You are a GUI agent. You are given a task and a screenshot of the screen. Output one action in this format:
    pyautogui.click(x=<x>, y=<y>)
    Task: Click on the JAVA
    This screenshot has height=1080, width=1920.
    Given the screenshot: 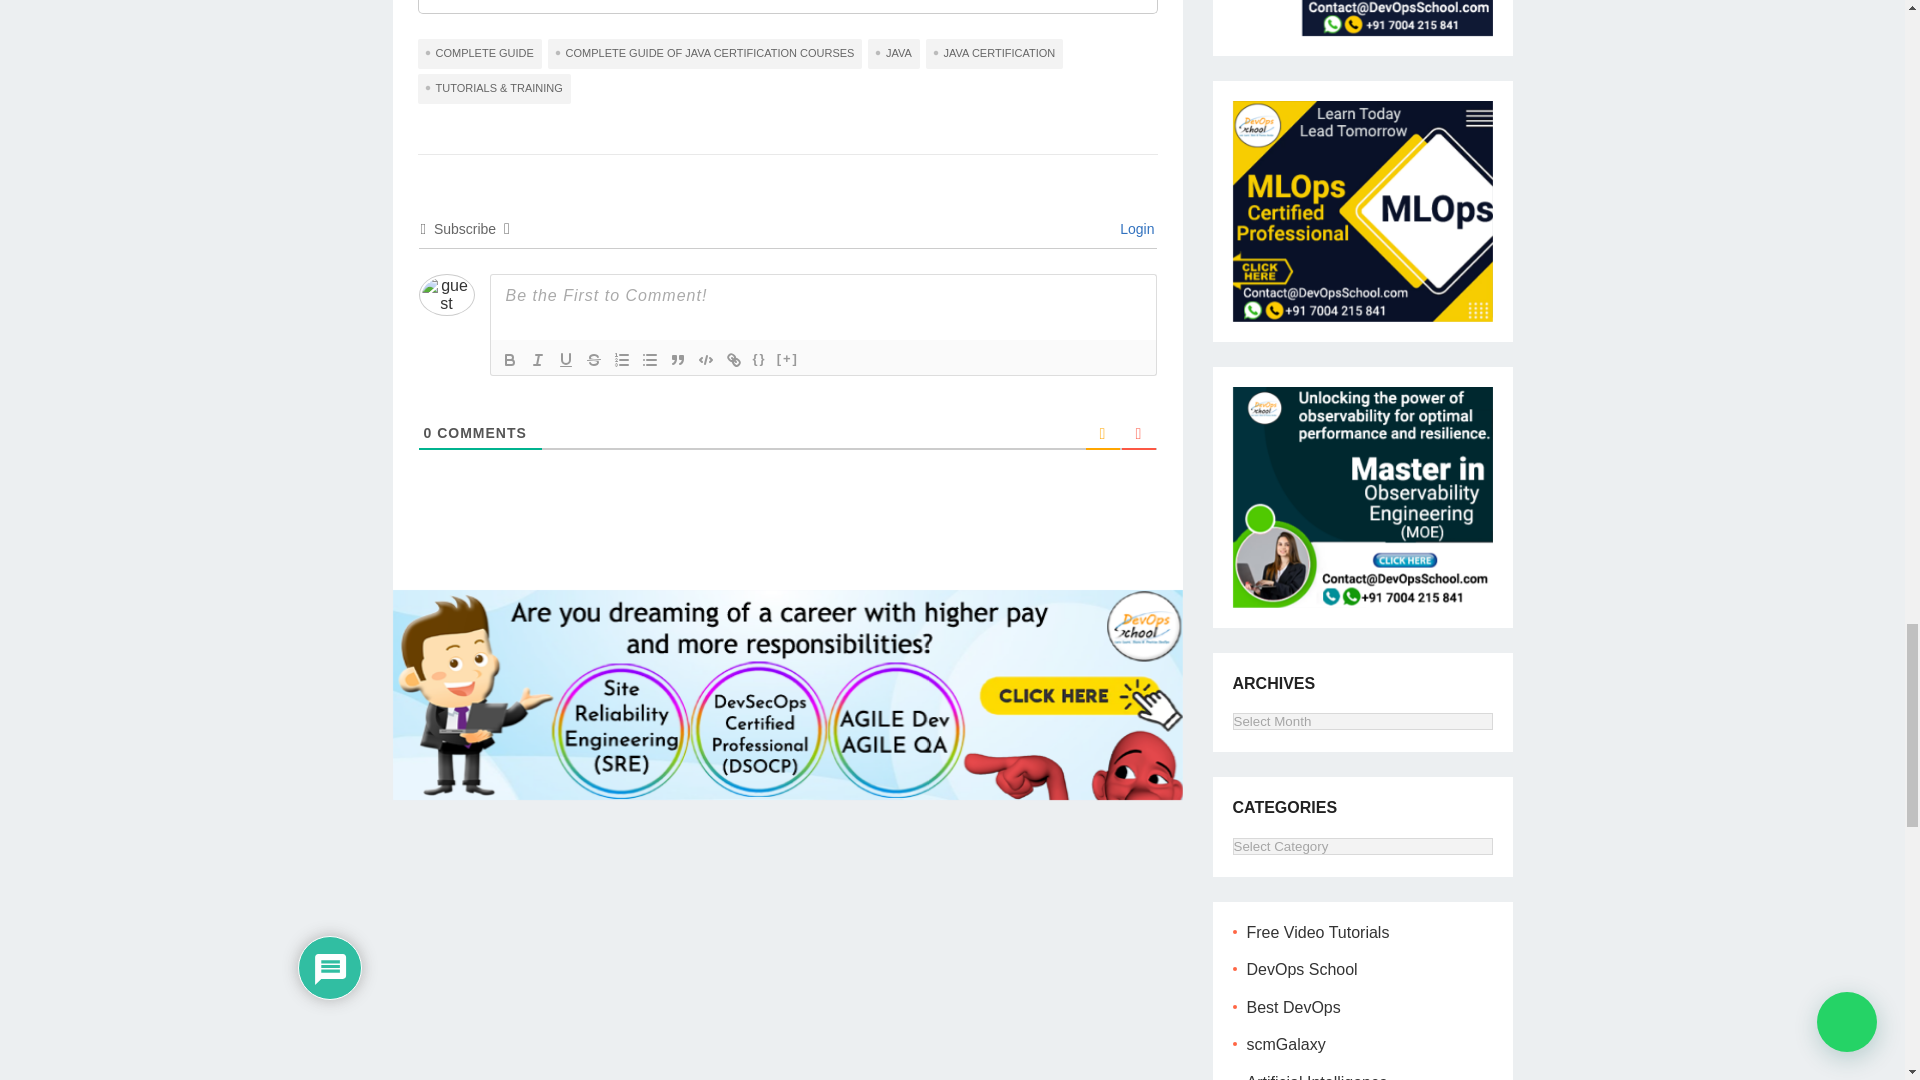 What is the action you would take?
    pyautogui.click(x=893, y=54)
    